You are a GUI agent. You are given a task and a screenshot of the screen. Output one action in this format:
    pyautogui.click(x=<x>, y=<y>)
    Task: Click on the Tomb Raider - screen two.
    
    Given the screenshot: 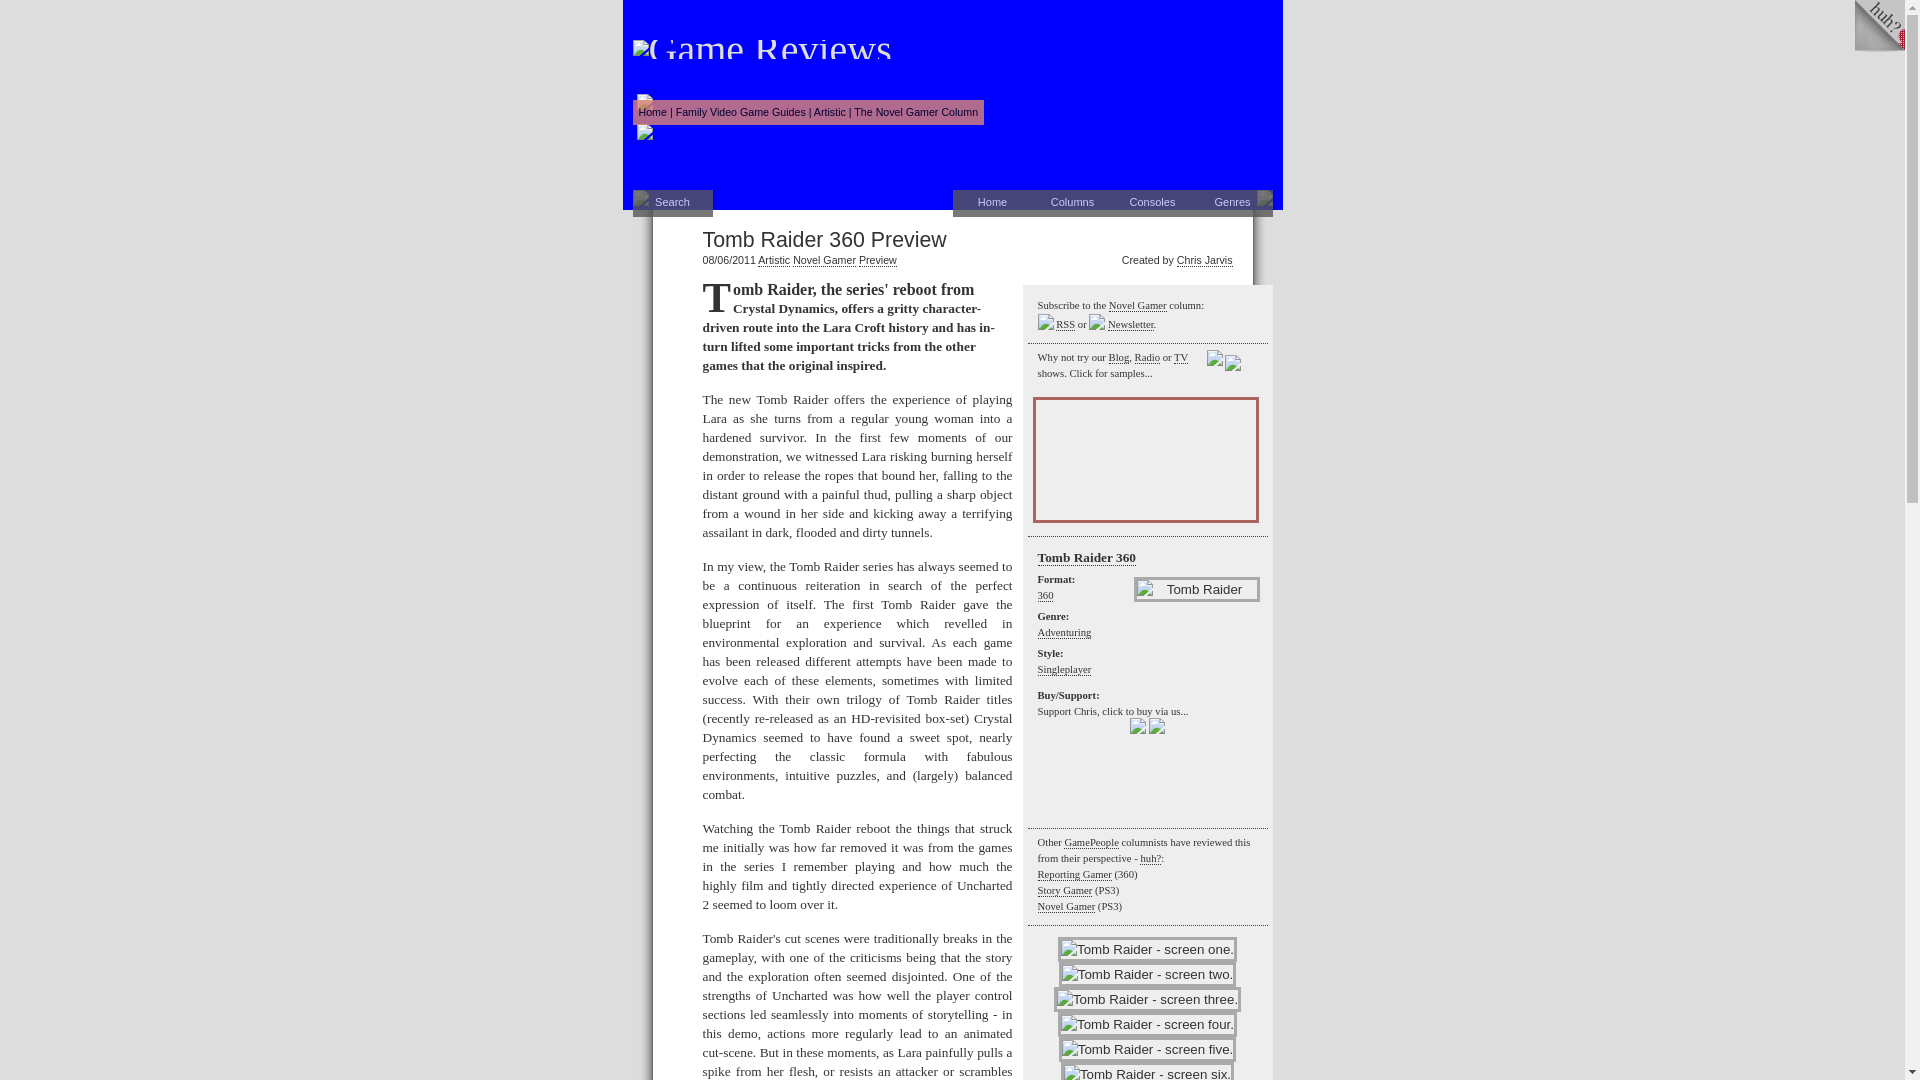 What is the action you would take?
    pyautogui.click(x=1148, y=974)
    